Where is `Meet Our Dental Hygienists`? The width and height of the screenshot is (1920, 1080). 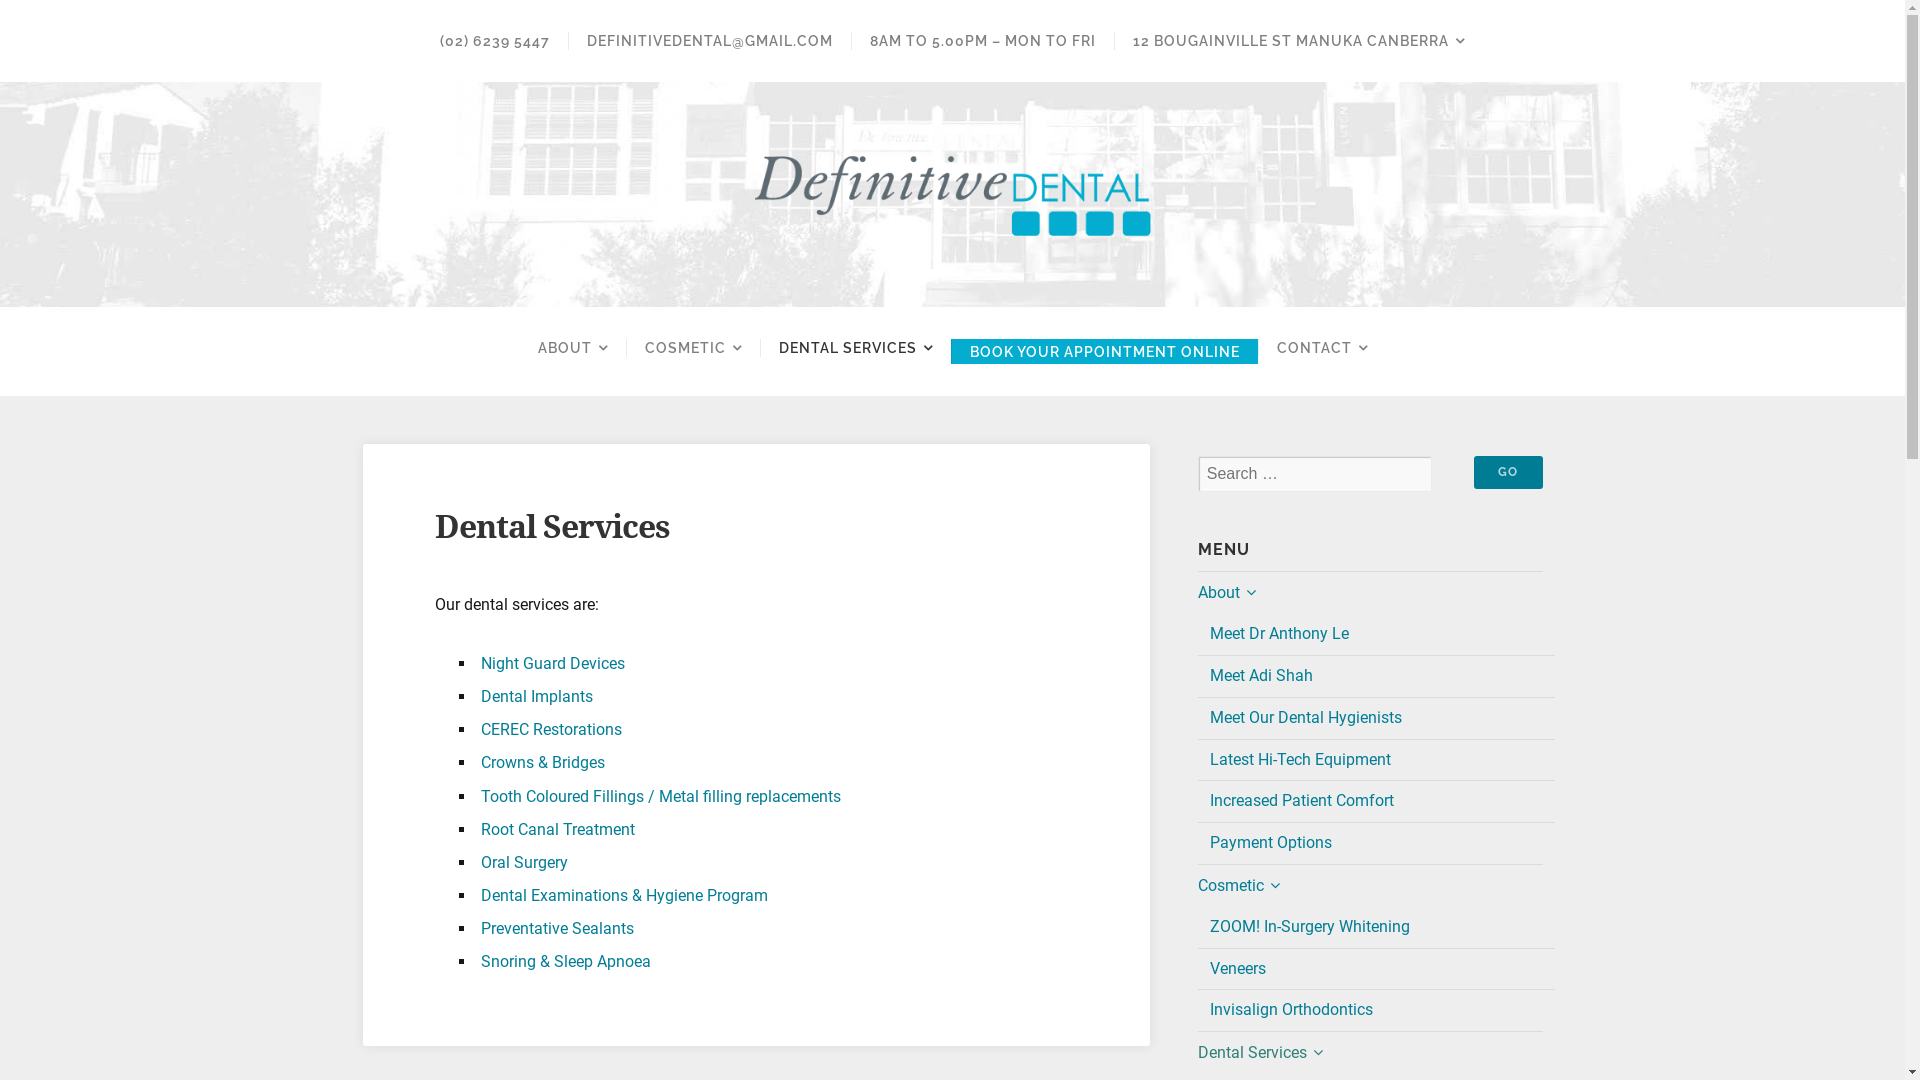
Meet Our Dental Hygienists is located at coordinates (1376, 718).